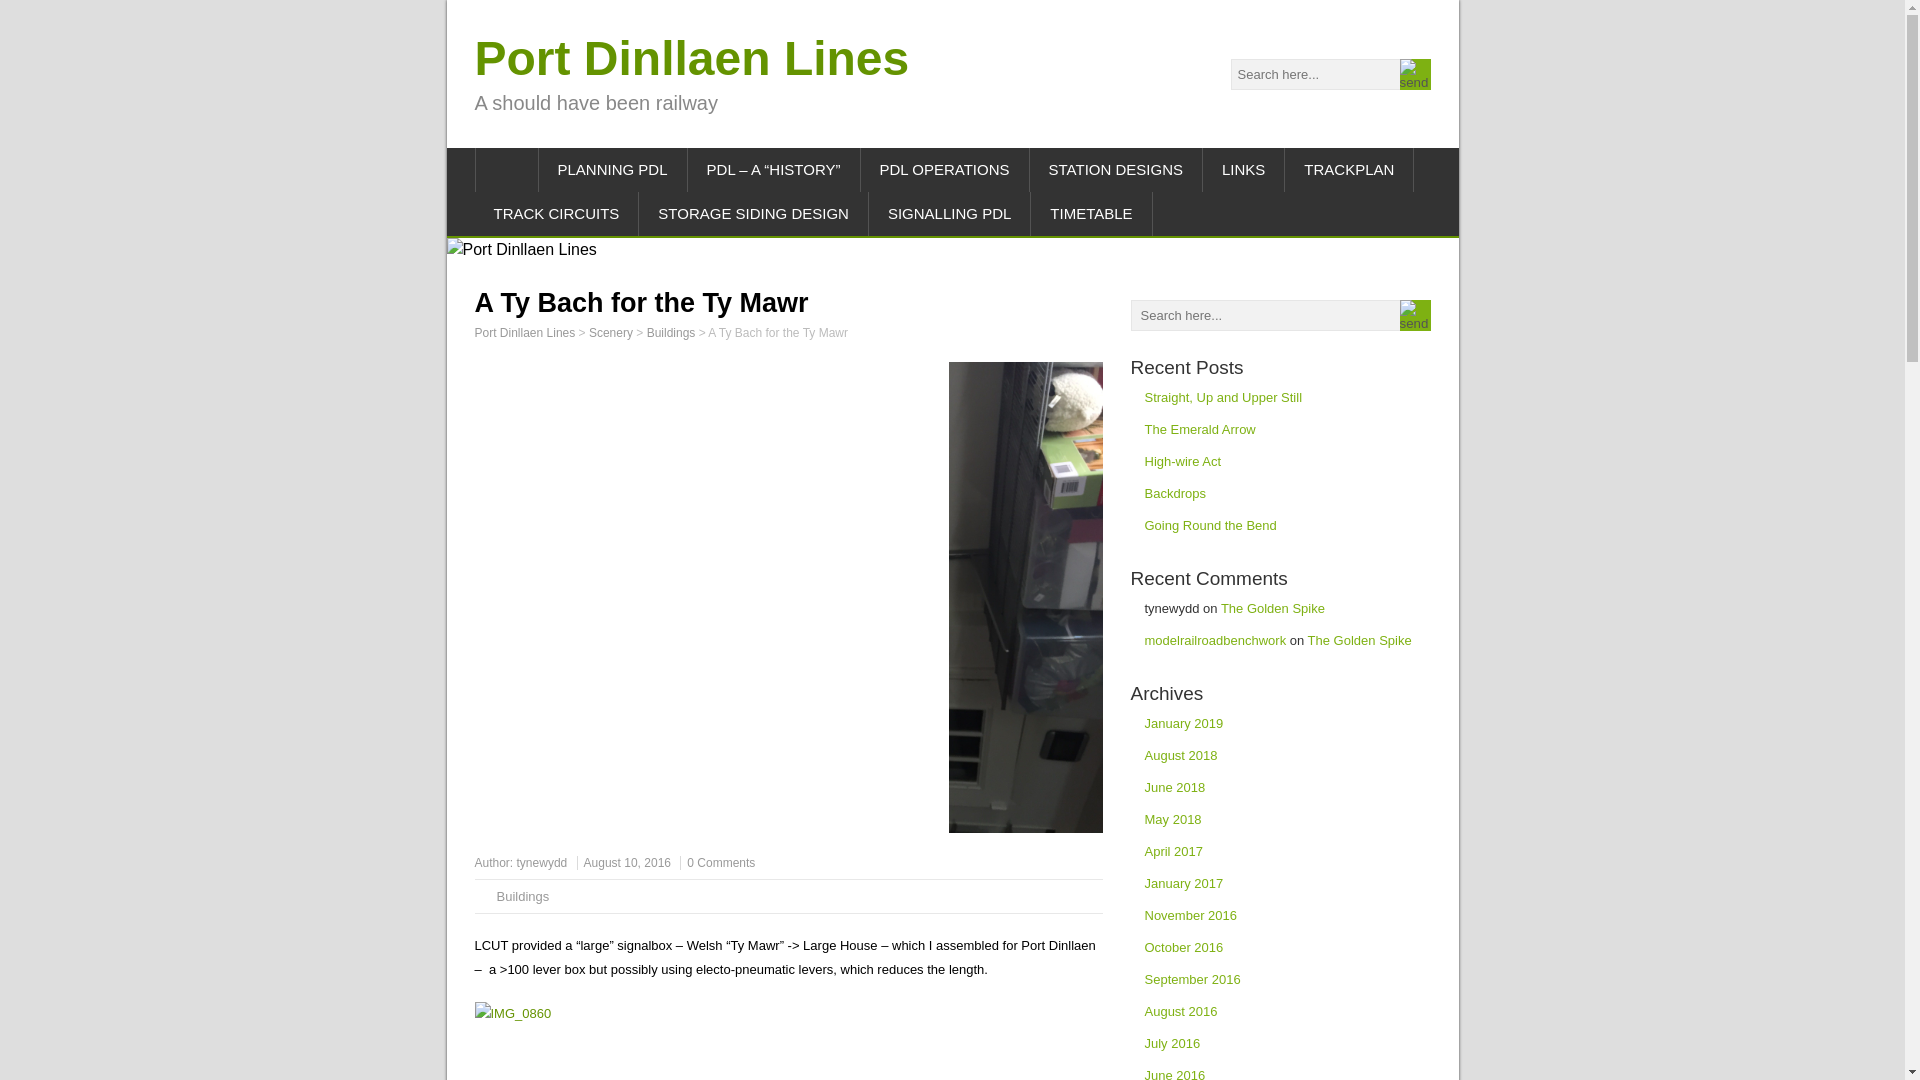 Image resolution: width=1920 pixels, height=1080 pixels. What do you see at coordinates (720, 863) in the screenshot?
I see `0 Comments` at bounding box center [720, 863].